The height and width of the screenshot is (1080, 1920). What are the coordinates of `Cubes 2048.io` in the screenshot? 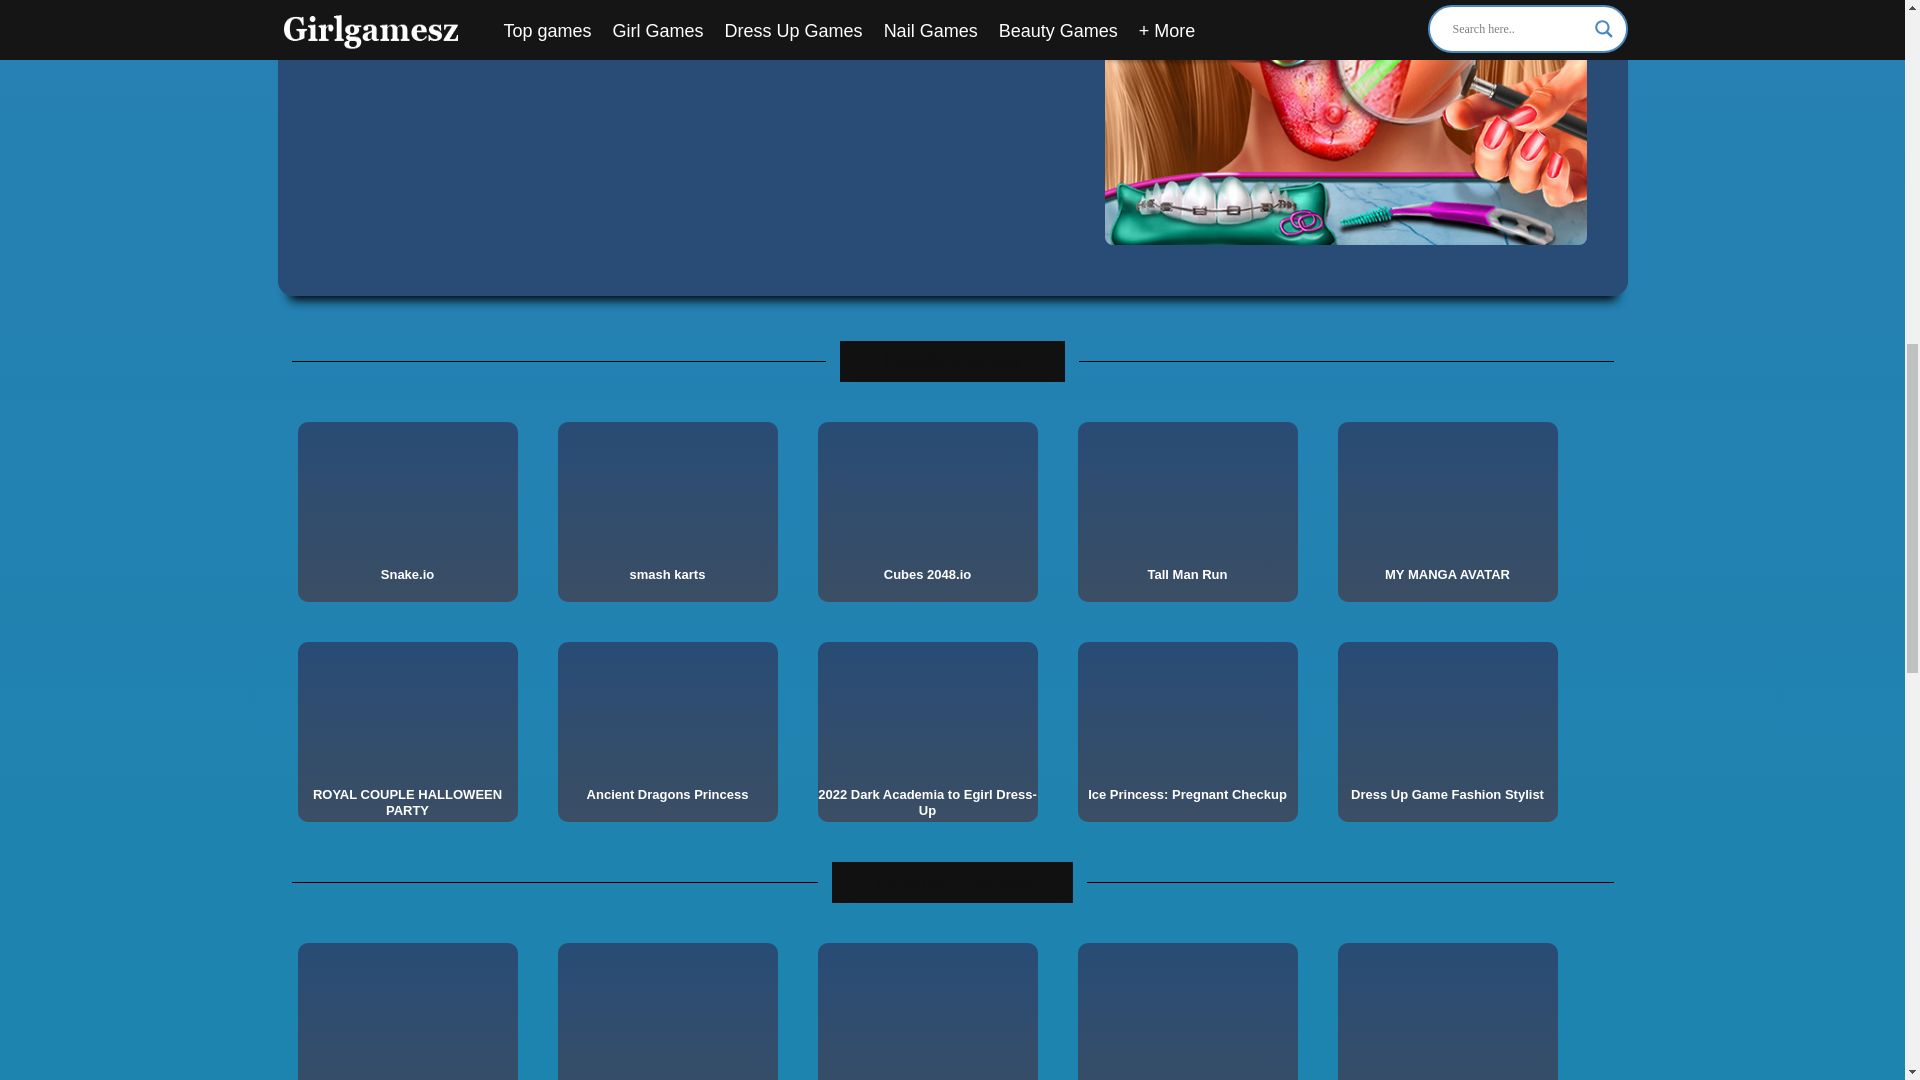 It's located at (928, 576).